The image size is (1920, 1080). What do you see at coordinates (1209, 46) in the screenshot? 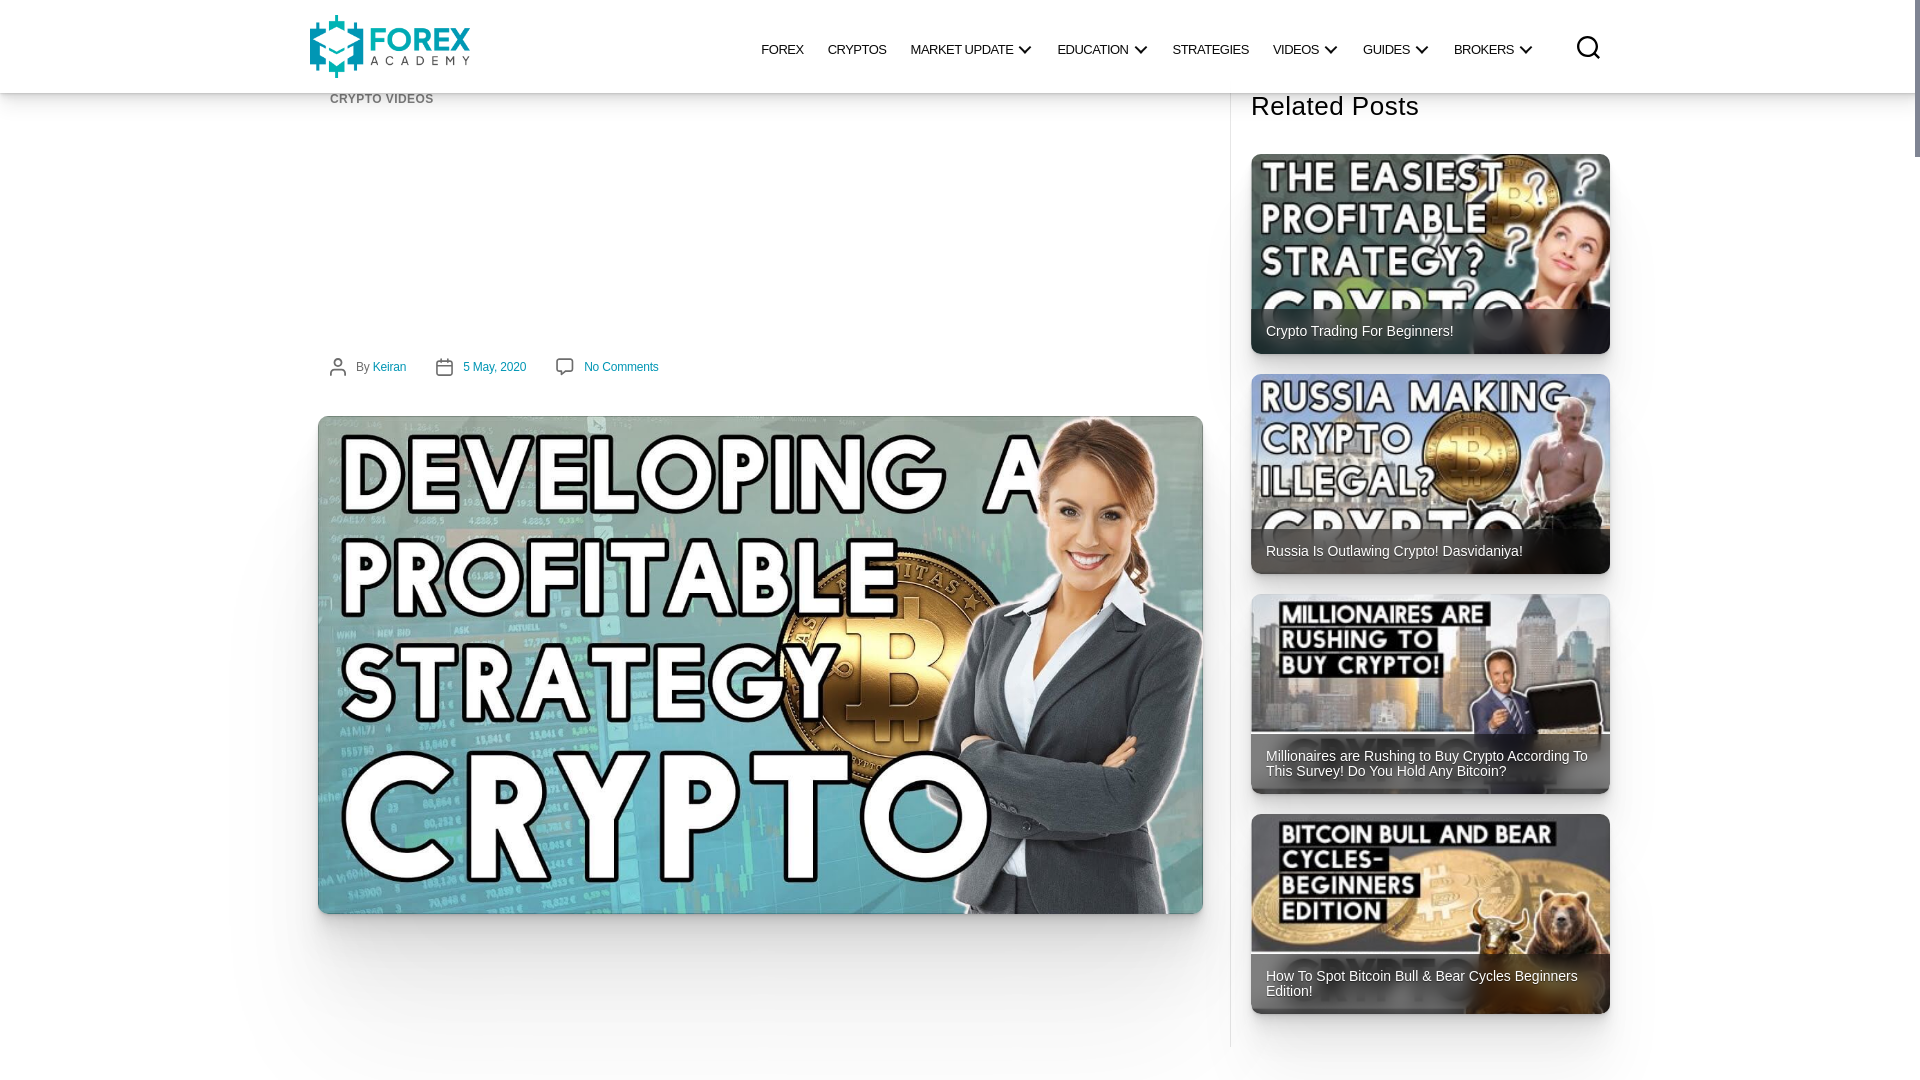
I see `STRATEGIES` at bounding box center [1209, 46].